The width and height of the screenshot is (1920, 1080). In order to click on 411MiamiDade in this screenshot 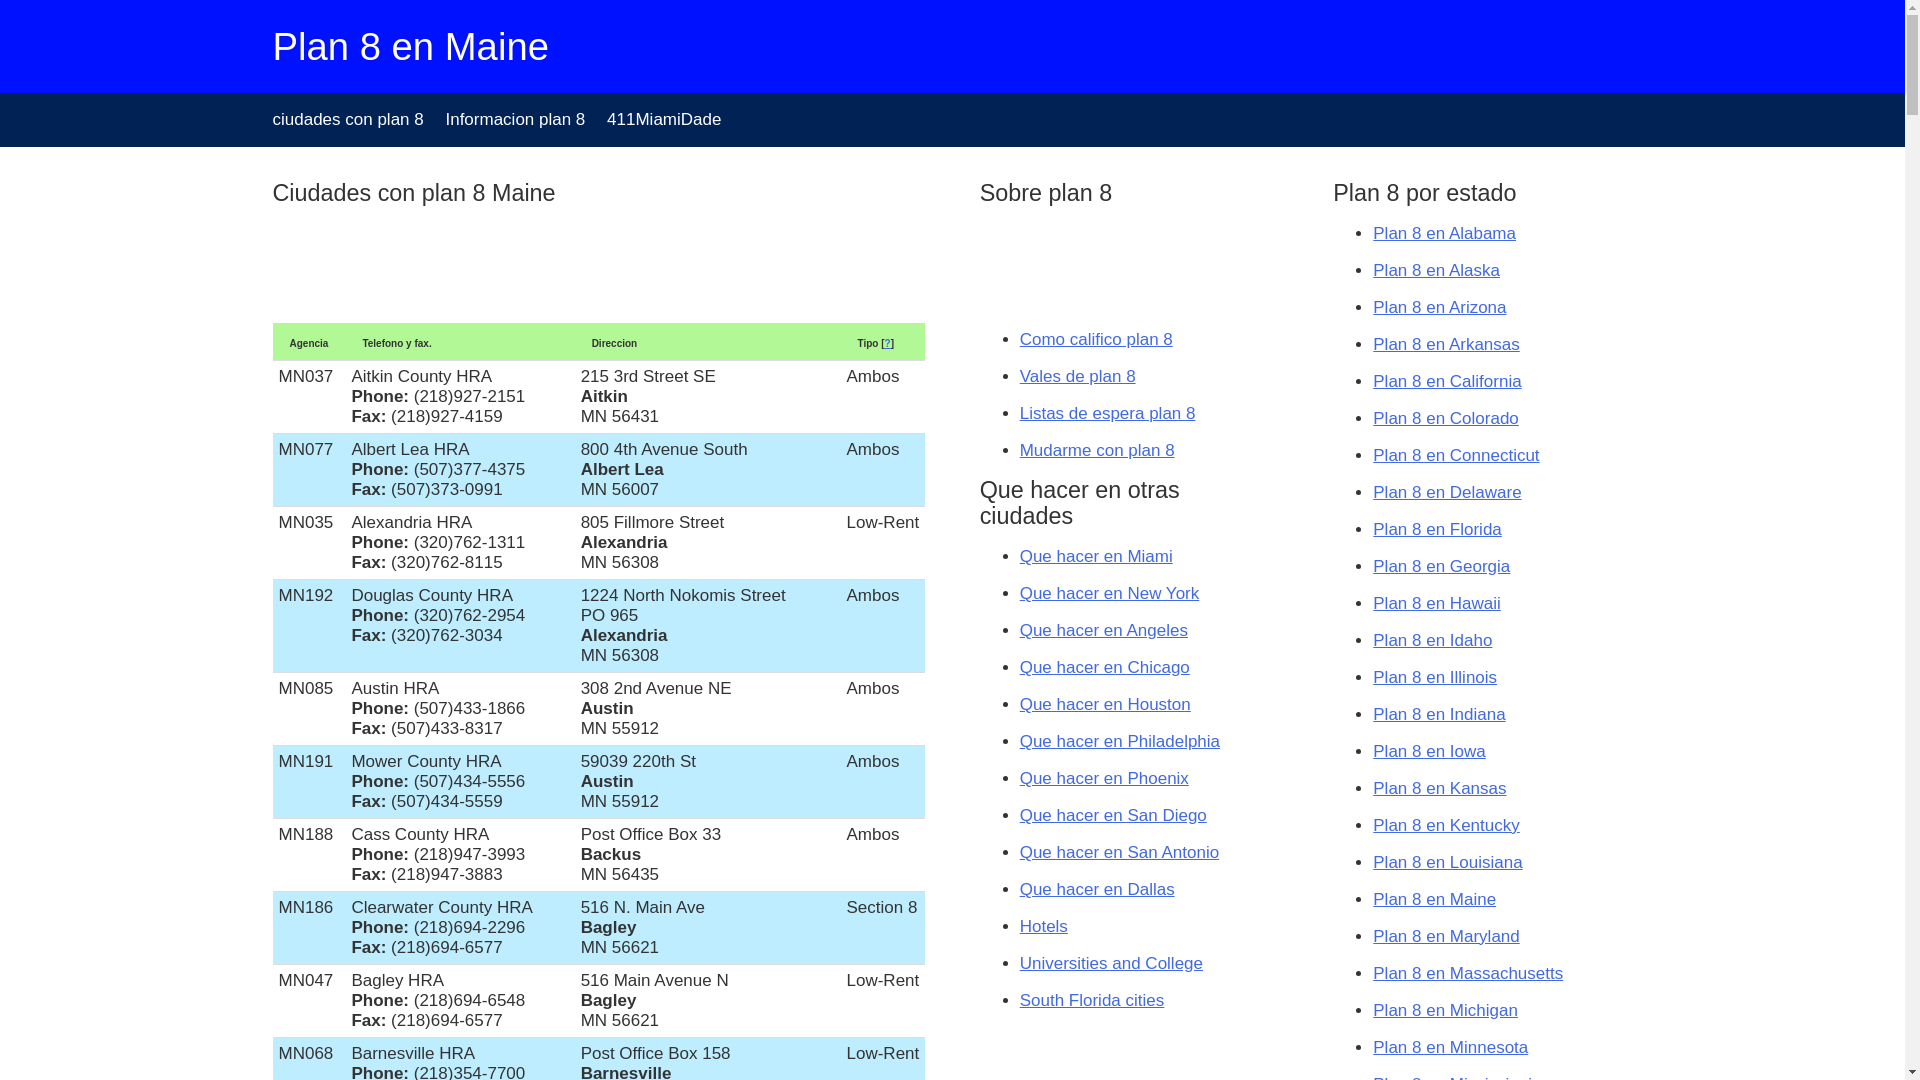, I will do `click(664, 120)`.